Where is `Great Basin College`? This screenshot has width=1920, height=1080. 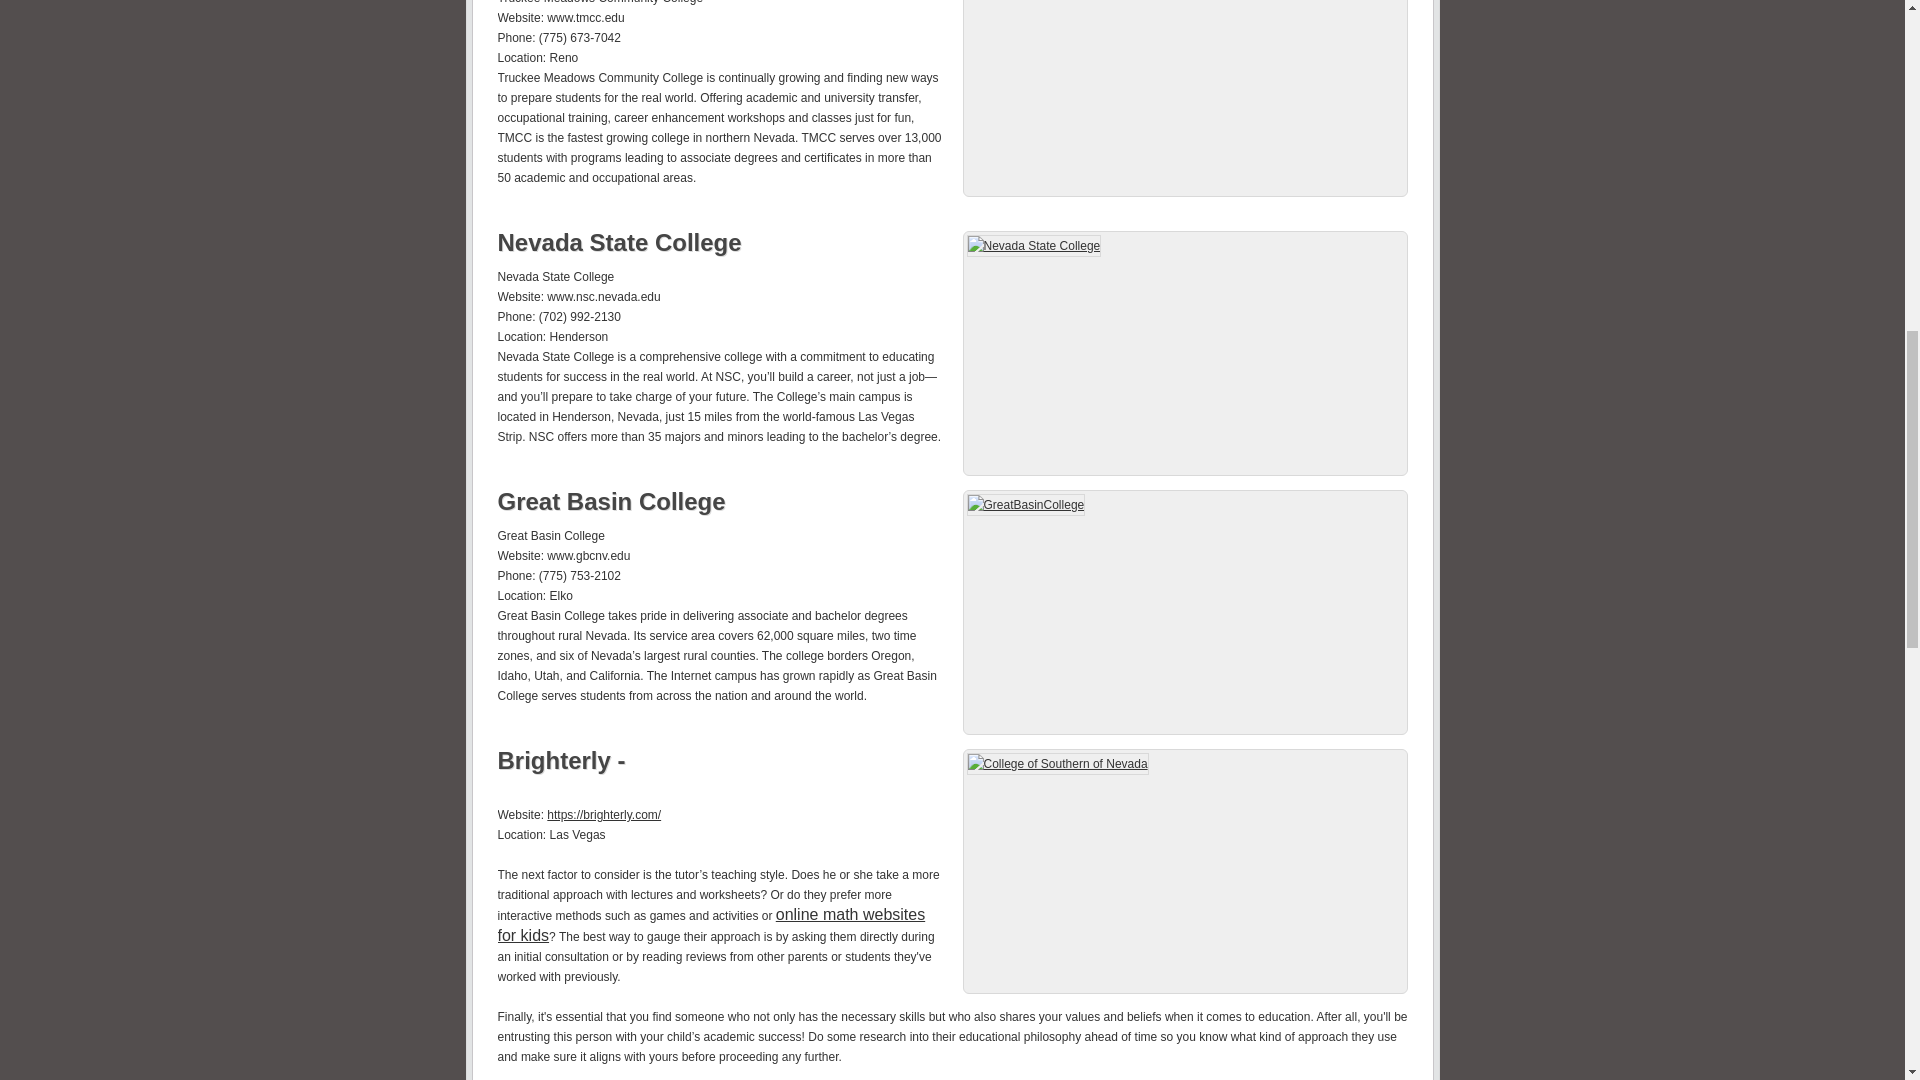
Great Basin College is located at coordinates (1184, 612).